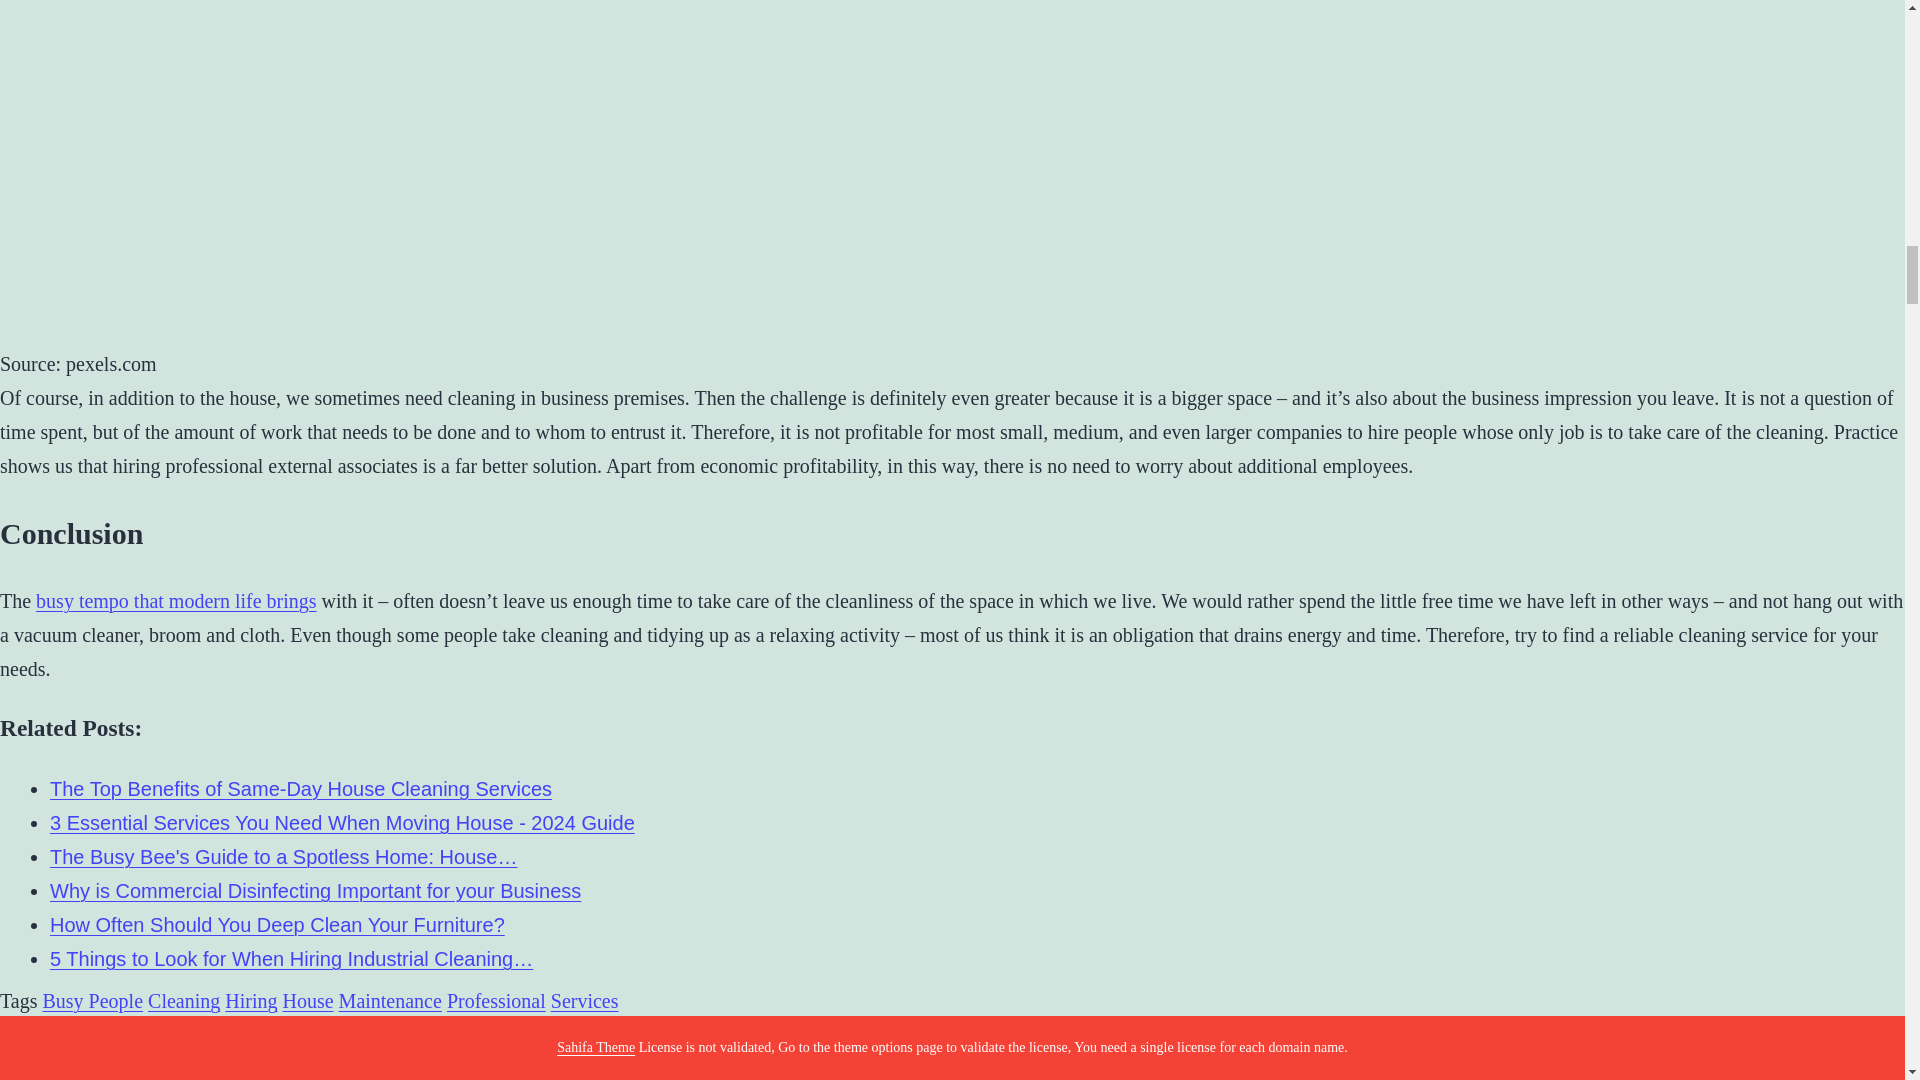 This screenshot has height=1080, width=1920. Describe the element at coordinates (342, 822) in the screenshot. I see `3 Essential Services You Need When Moving House - 2024 Guide` at that location.